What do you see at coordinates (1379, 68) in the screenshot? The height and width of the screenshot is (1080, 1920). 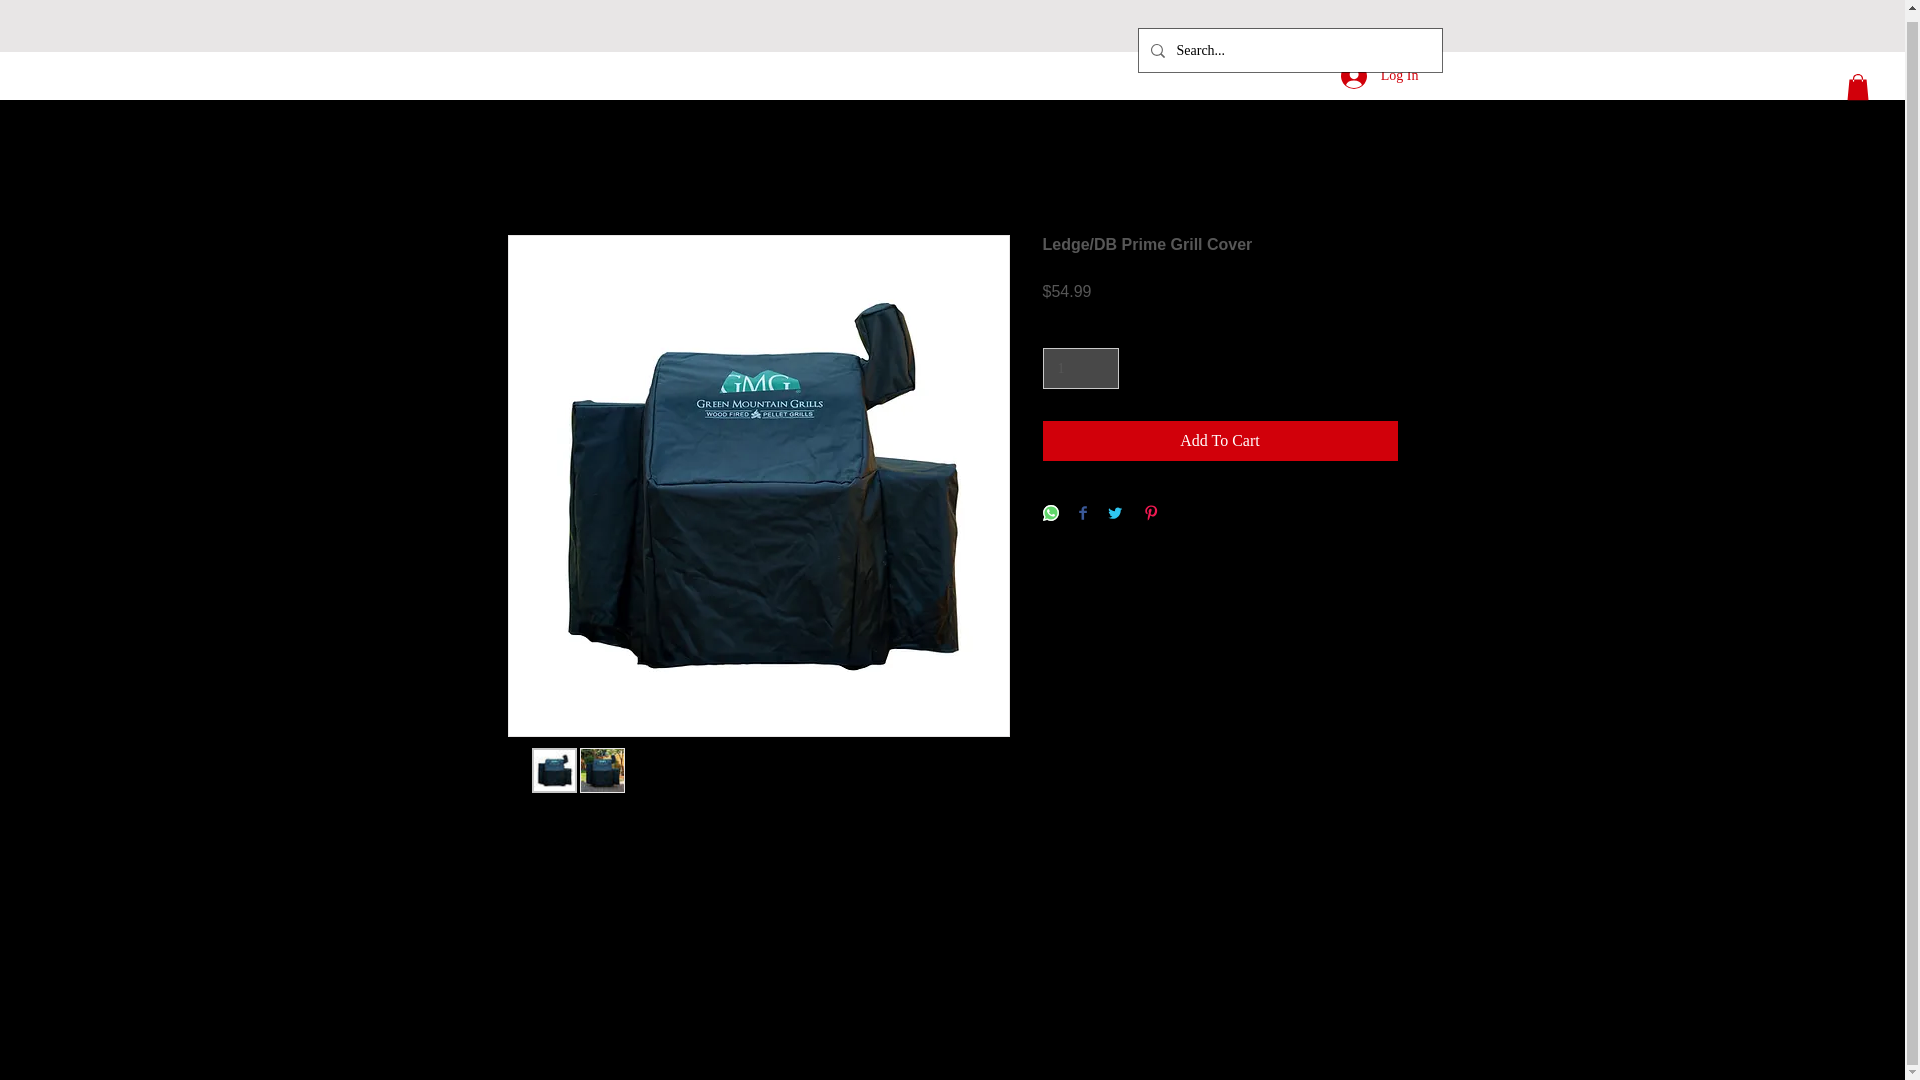 I see `Log In` at bounding box center [1379, 68].